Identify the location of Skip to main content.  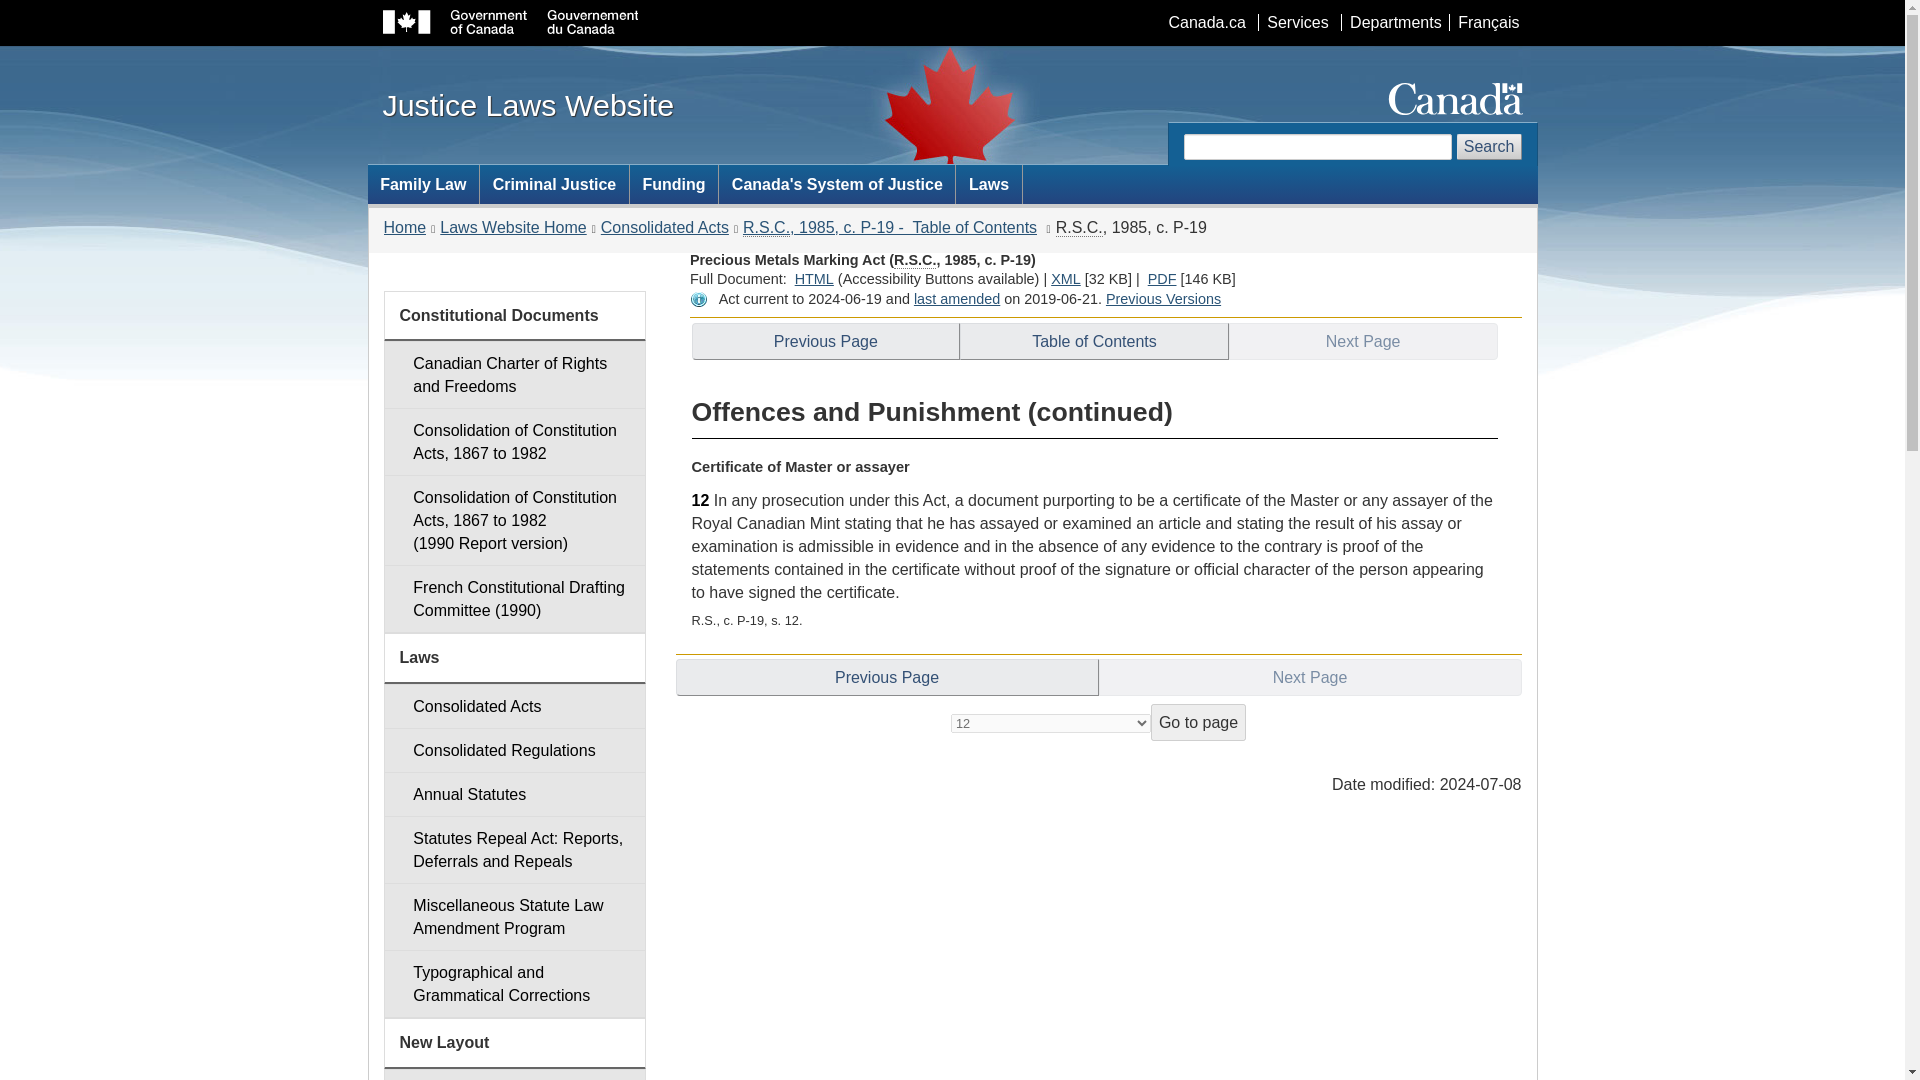
(1065, 279).